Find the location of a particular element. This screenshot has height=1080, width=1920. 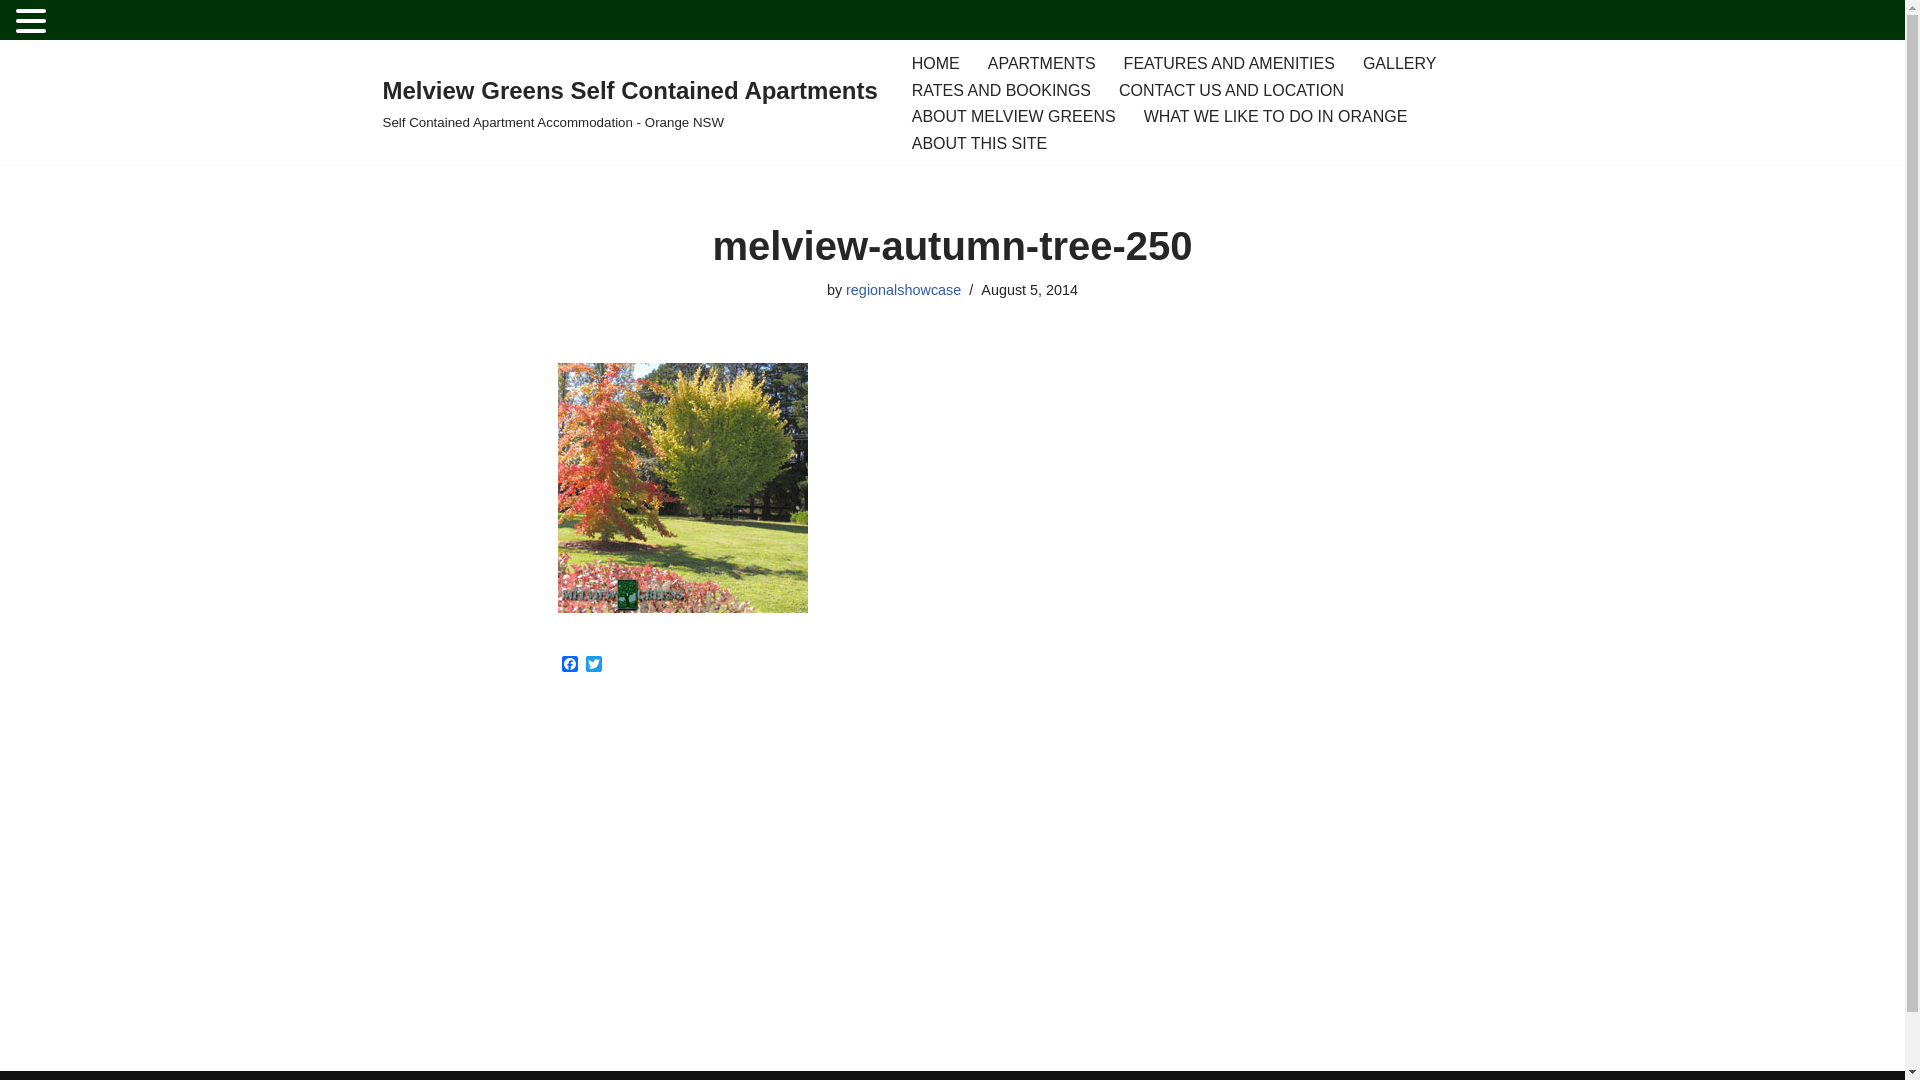

CONTACT US AND LOCATION is located at coordinates (1232, 90).